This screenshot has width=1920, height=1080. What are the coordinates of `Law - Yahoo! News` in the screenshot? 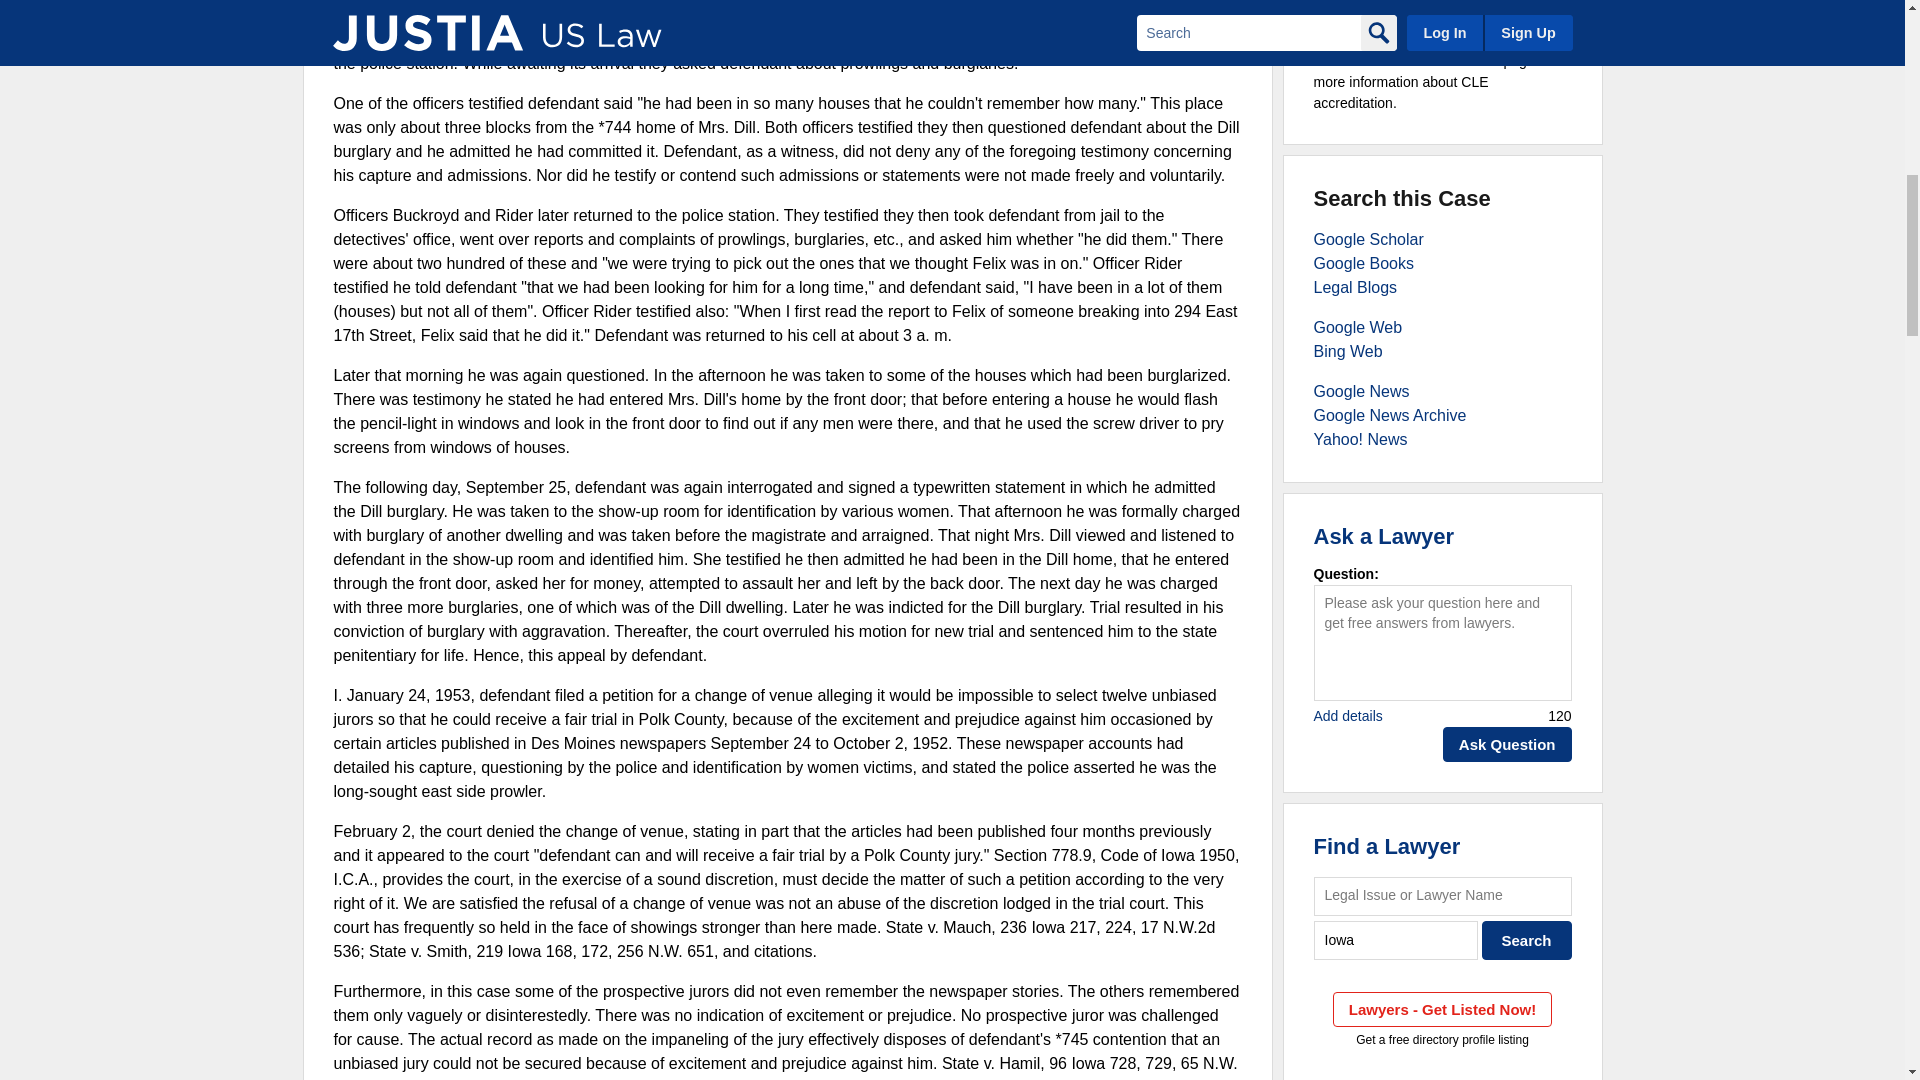 It's located at (1360, 439).